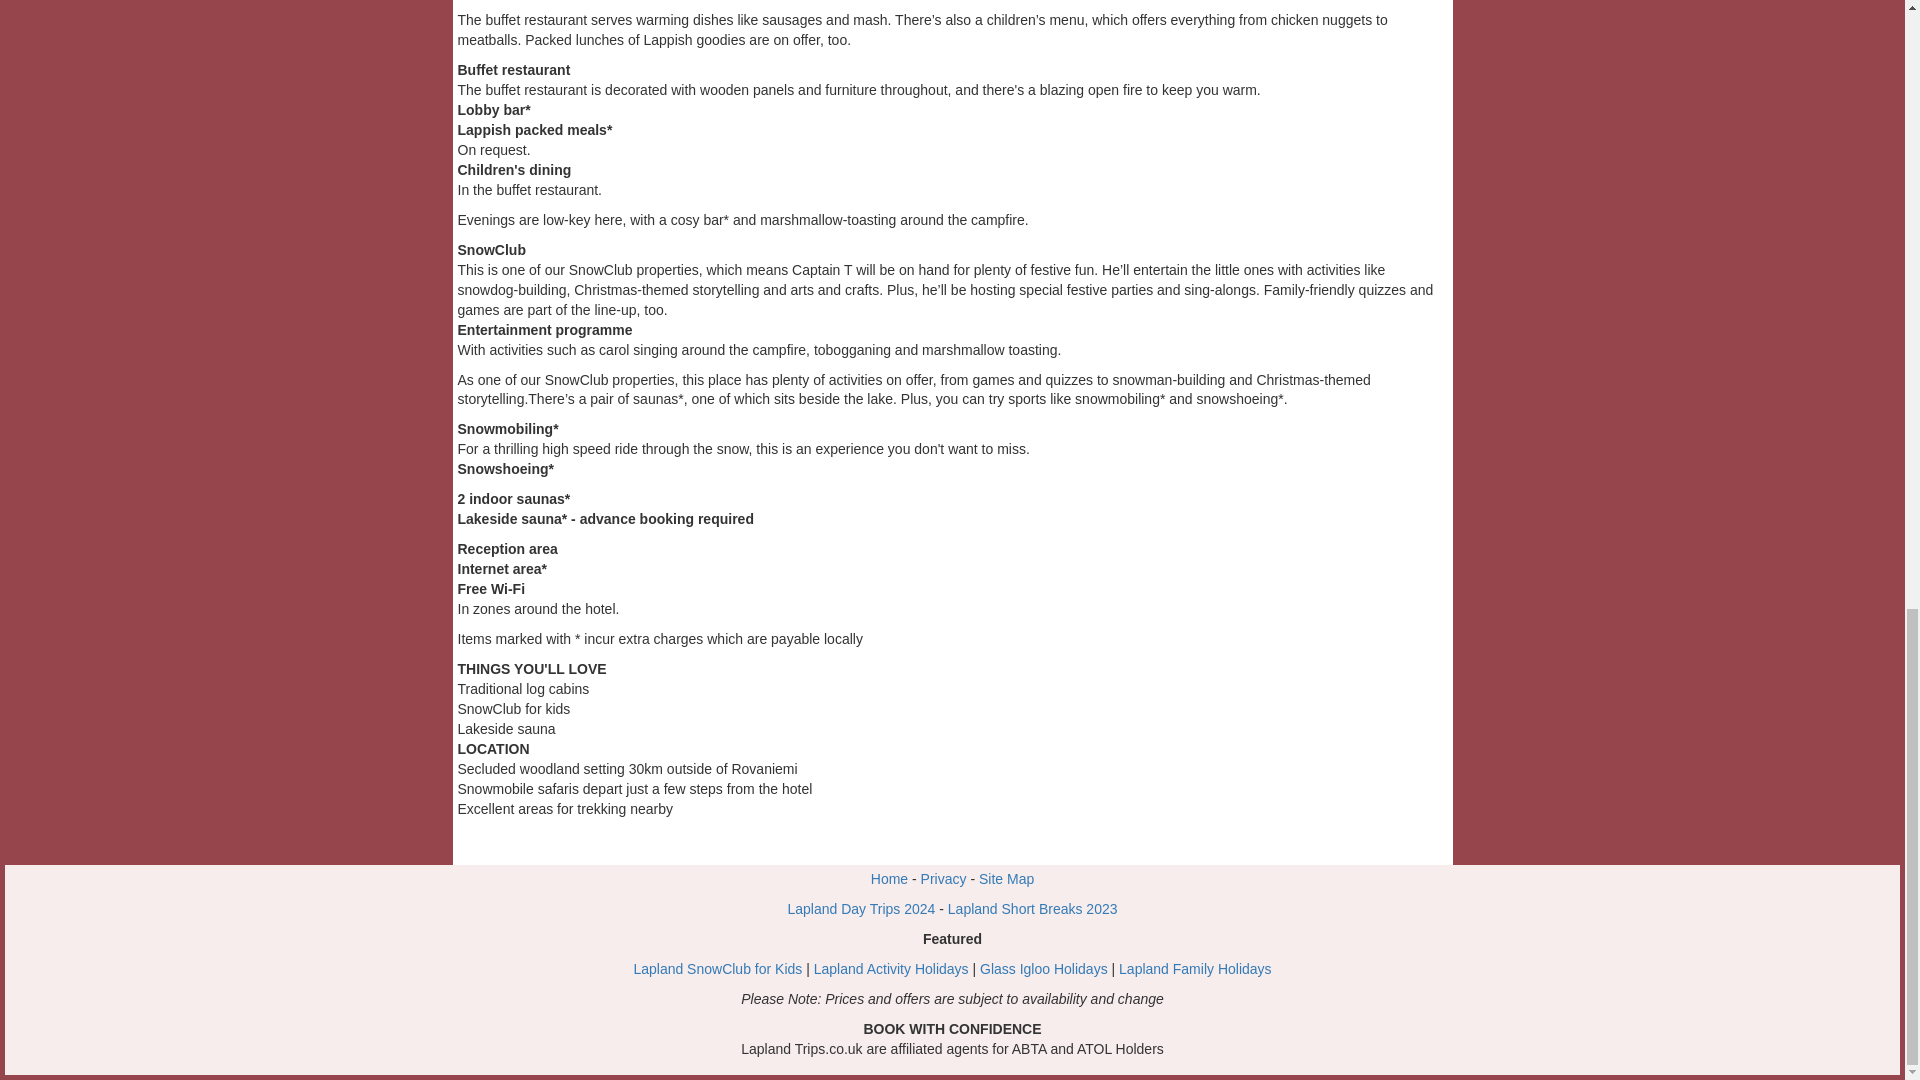  Describe the element at coordinates (1006, 878) in the screenshot. I see `Site Map` at that location.